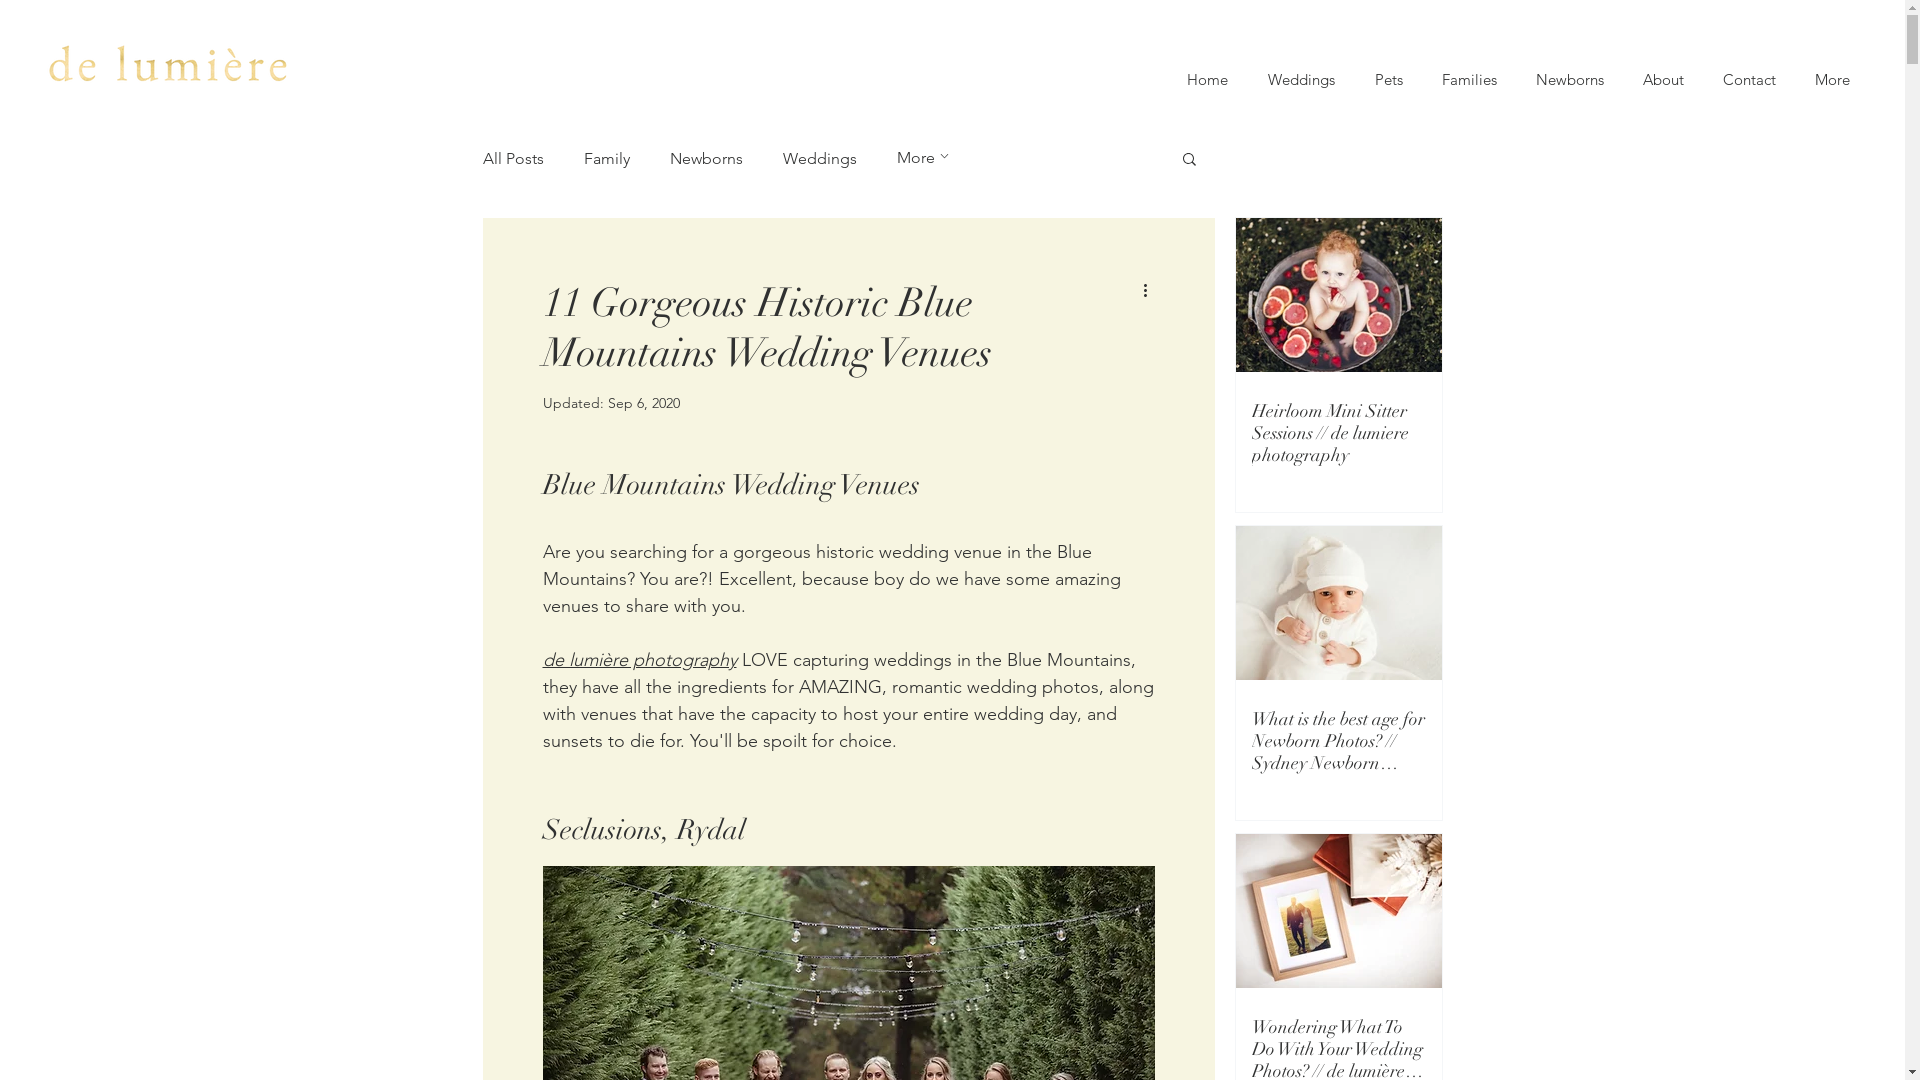 Image resolution: width=1920 pixels, height=1080 pixels. I want to click on About, so click(1663, 80).